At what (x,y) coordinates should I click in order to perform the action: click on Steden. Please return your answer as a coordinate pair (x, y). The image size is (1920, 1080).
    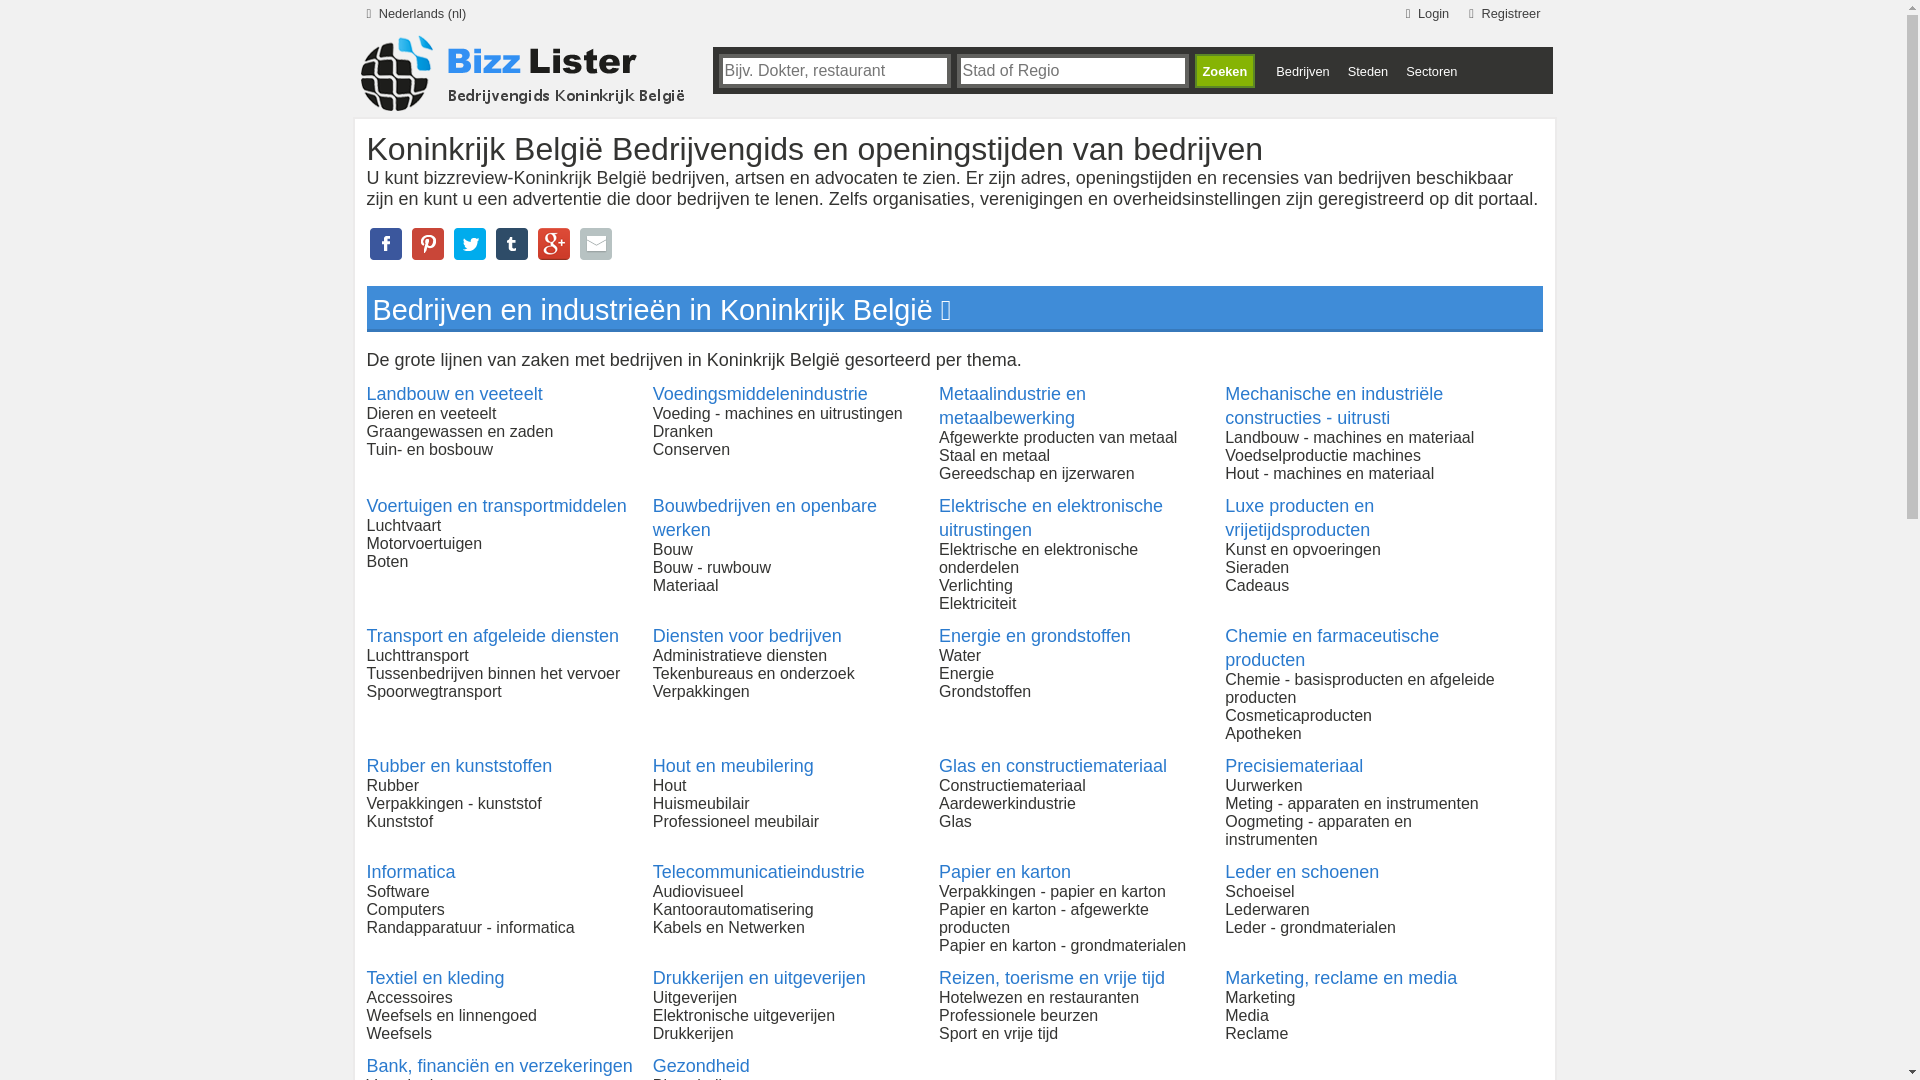
    Looking at the image, I should click on (1368, 72).